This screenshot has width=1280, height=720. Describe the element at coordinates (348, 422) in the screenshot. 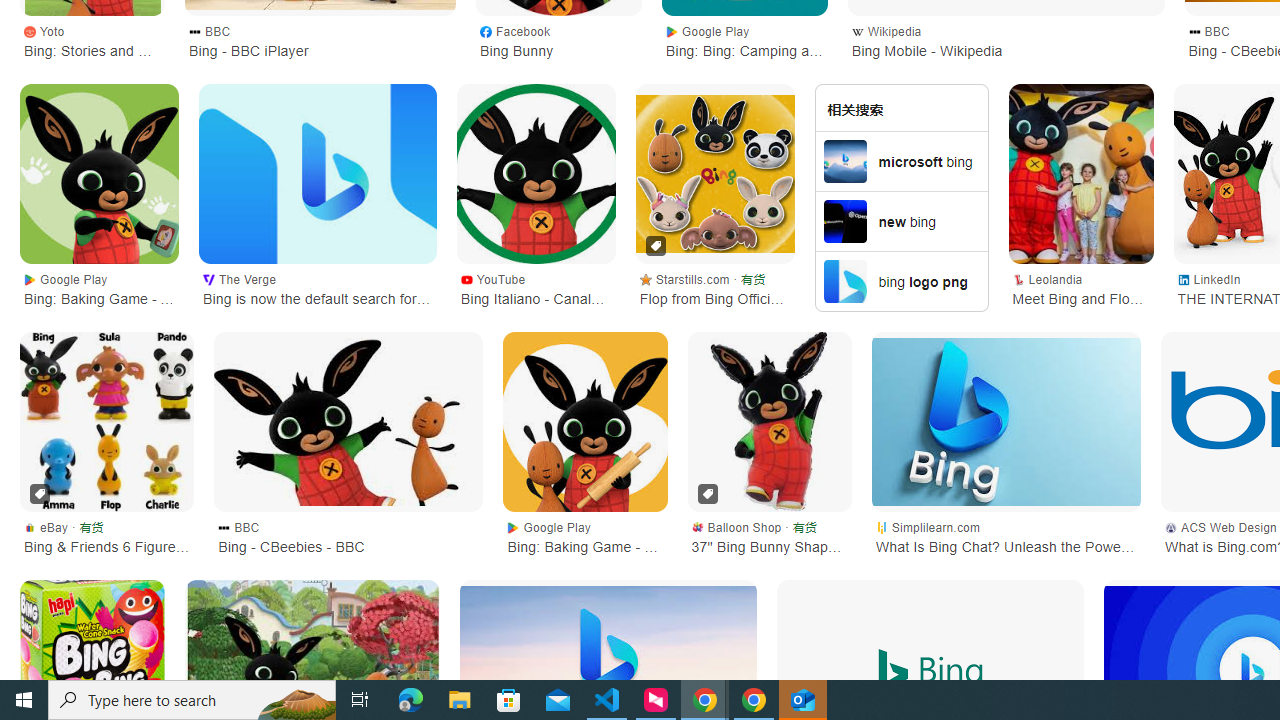

I see `Bing - CBeebies - BBC` at that location.